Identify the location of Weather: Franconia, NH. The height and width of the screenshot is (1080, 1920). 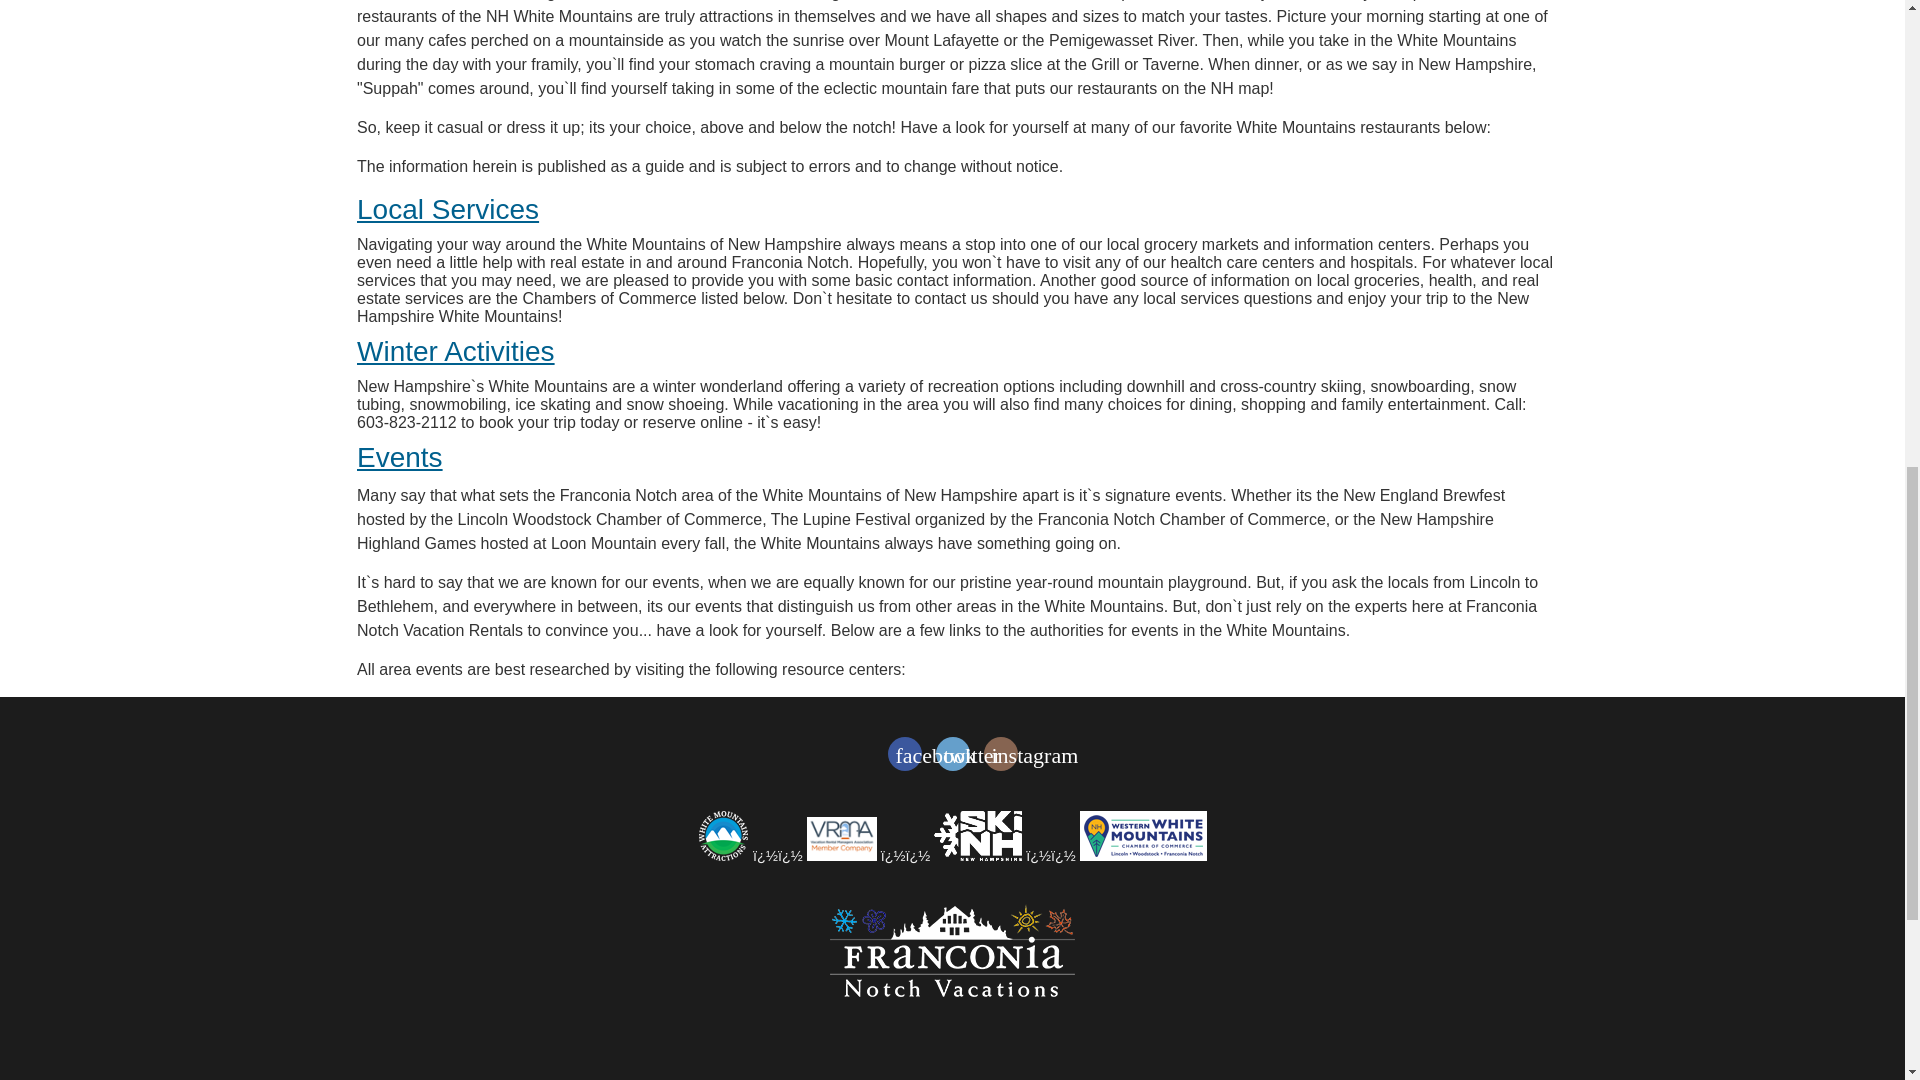
(952, 1060).